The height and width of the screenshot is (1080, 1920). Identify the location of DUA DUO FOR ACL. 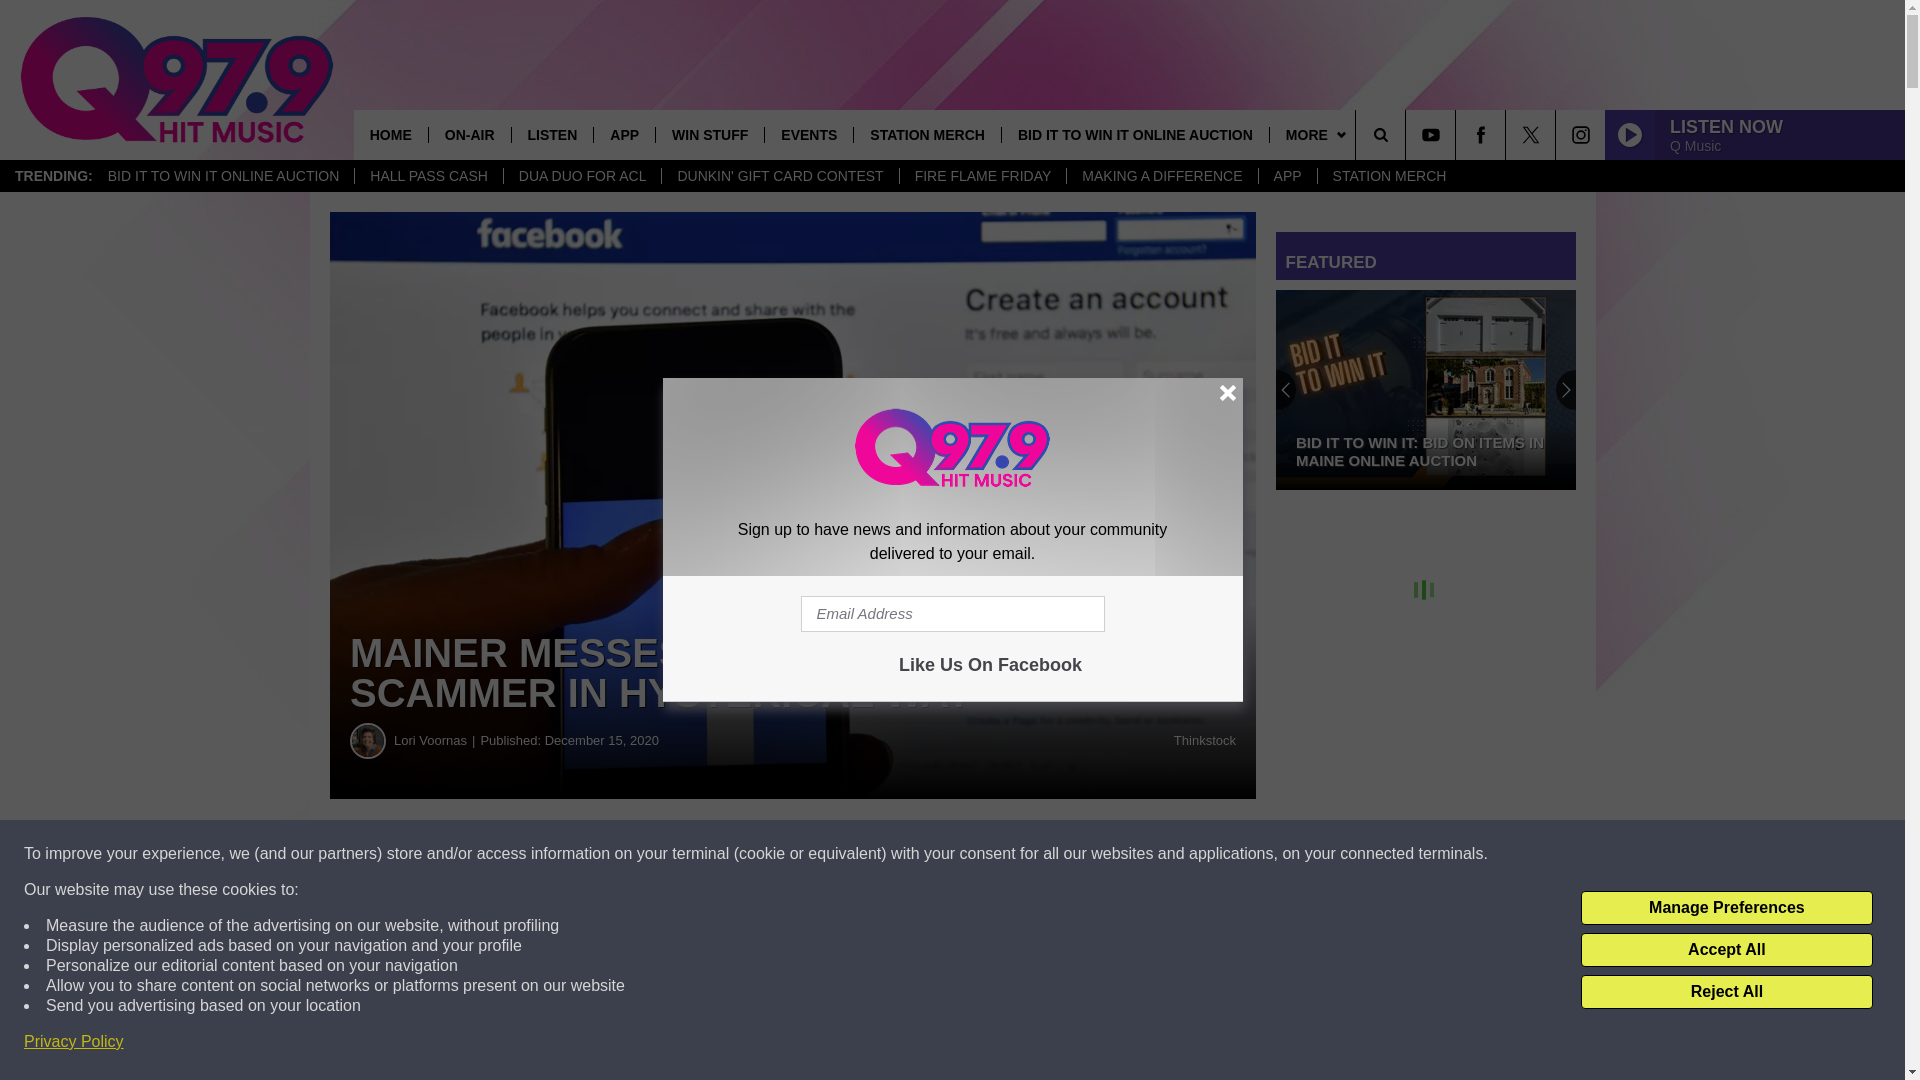
(582, 176).